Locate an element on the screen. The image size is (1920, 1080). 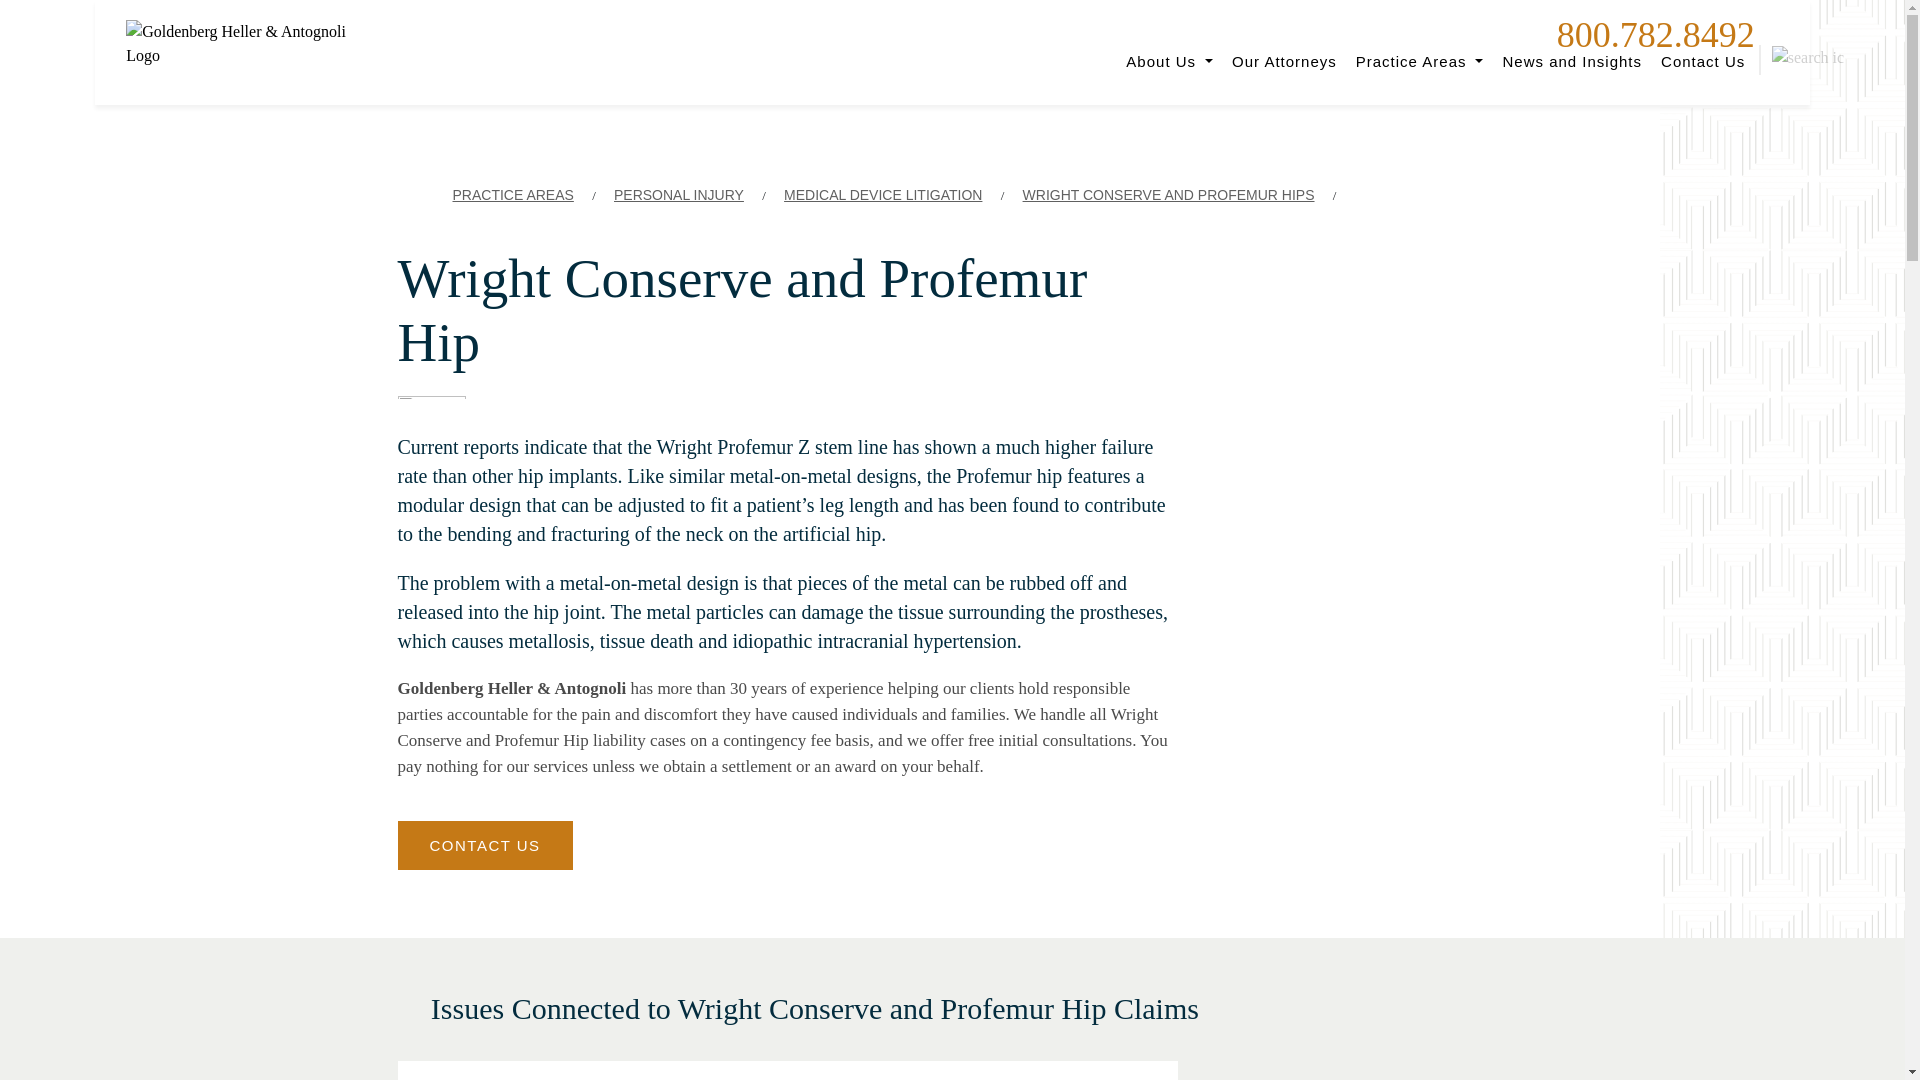
Medical Device Litigation is located at coordinates (882, 195).